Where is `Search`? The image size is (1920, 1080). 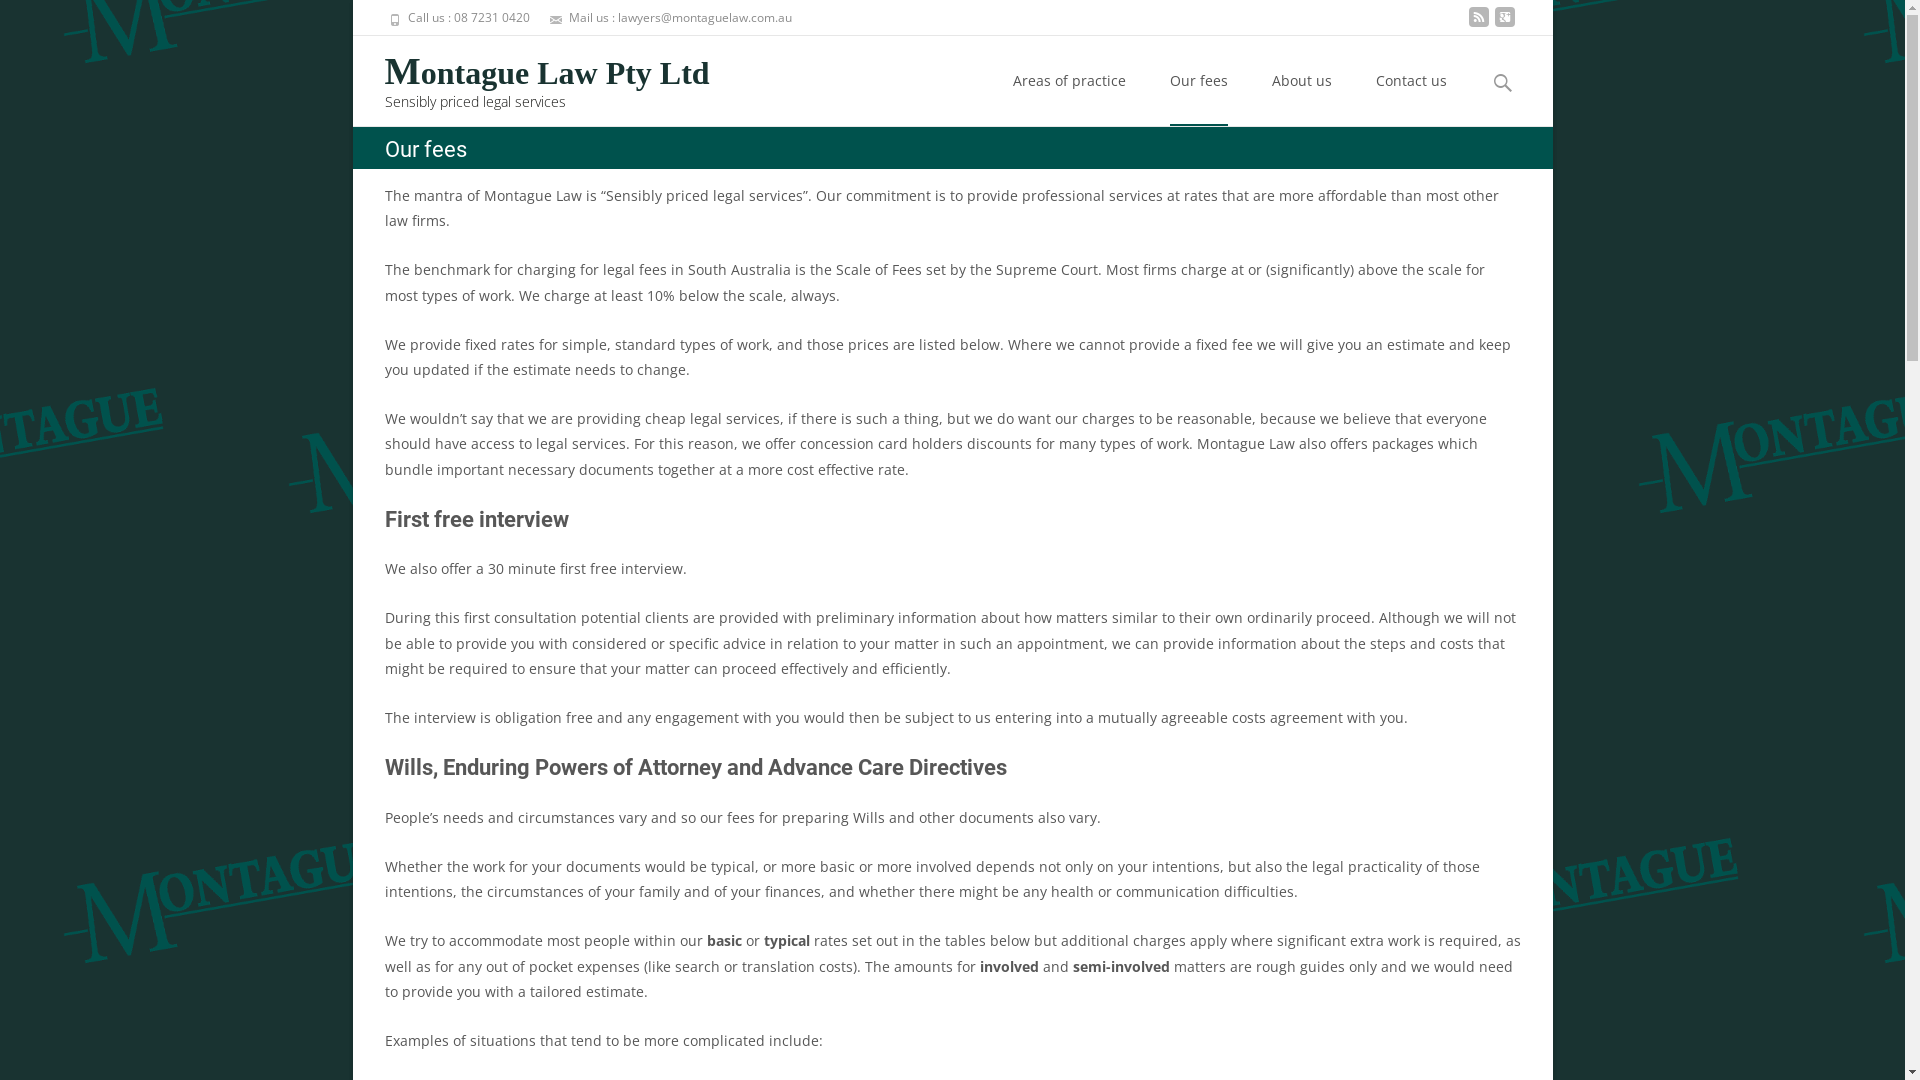
Search is located at coordinates (24, 20).